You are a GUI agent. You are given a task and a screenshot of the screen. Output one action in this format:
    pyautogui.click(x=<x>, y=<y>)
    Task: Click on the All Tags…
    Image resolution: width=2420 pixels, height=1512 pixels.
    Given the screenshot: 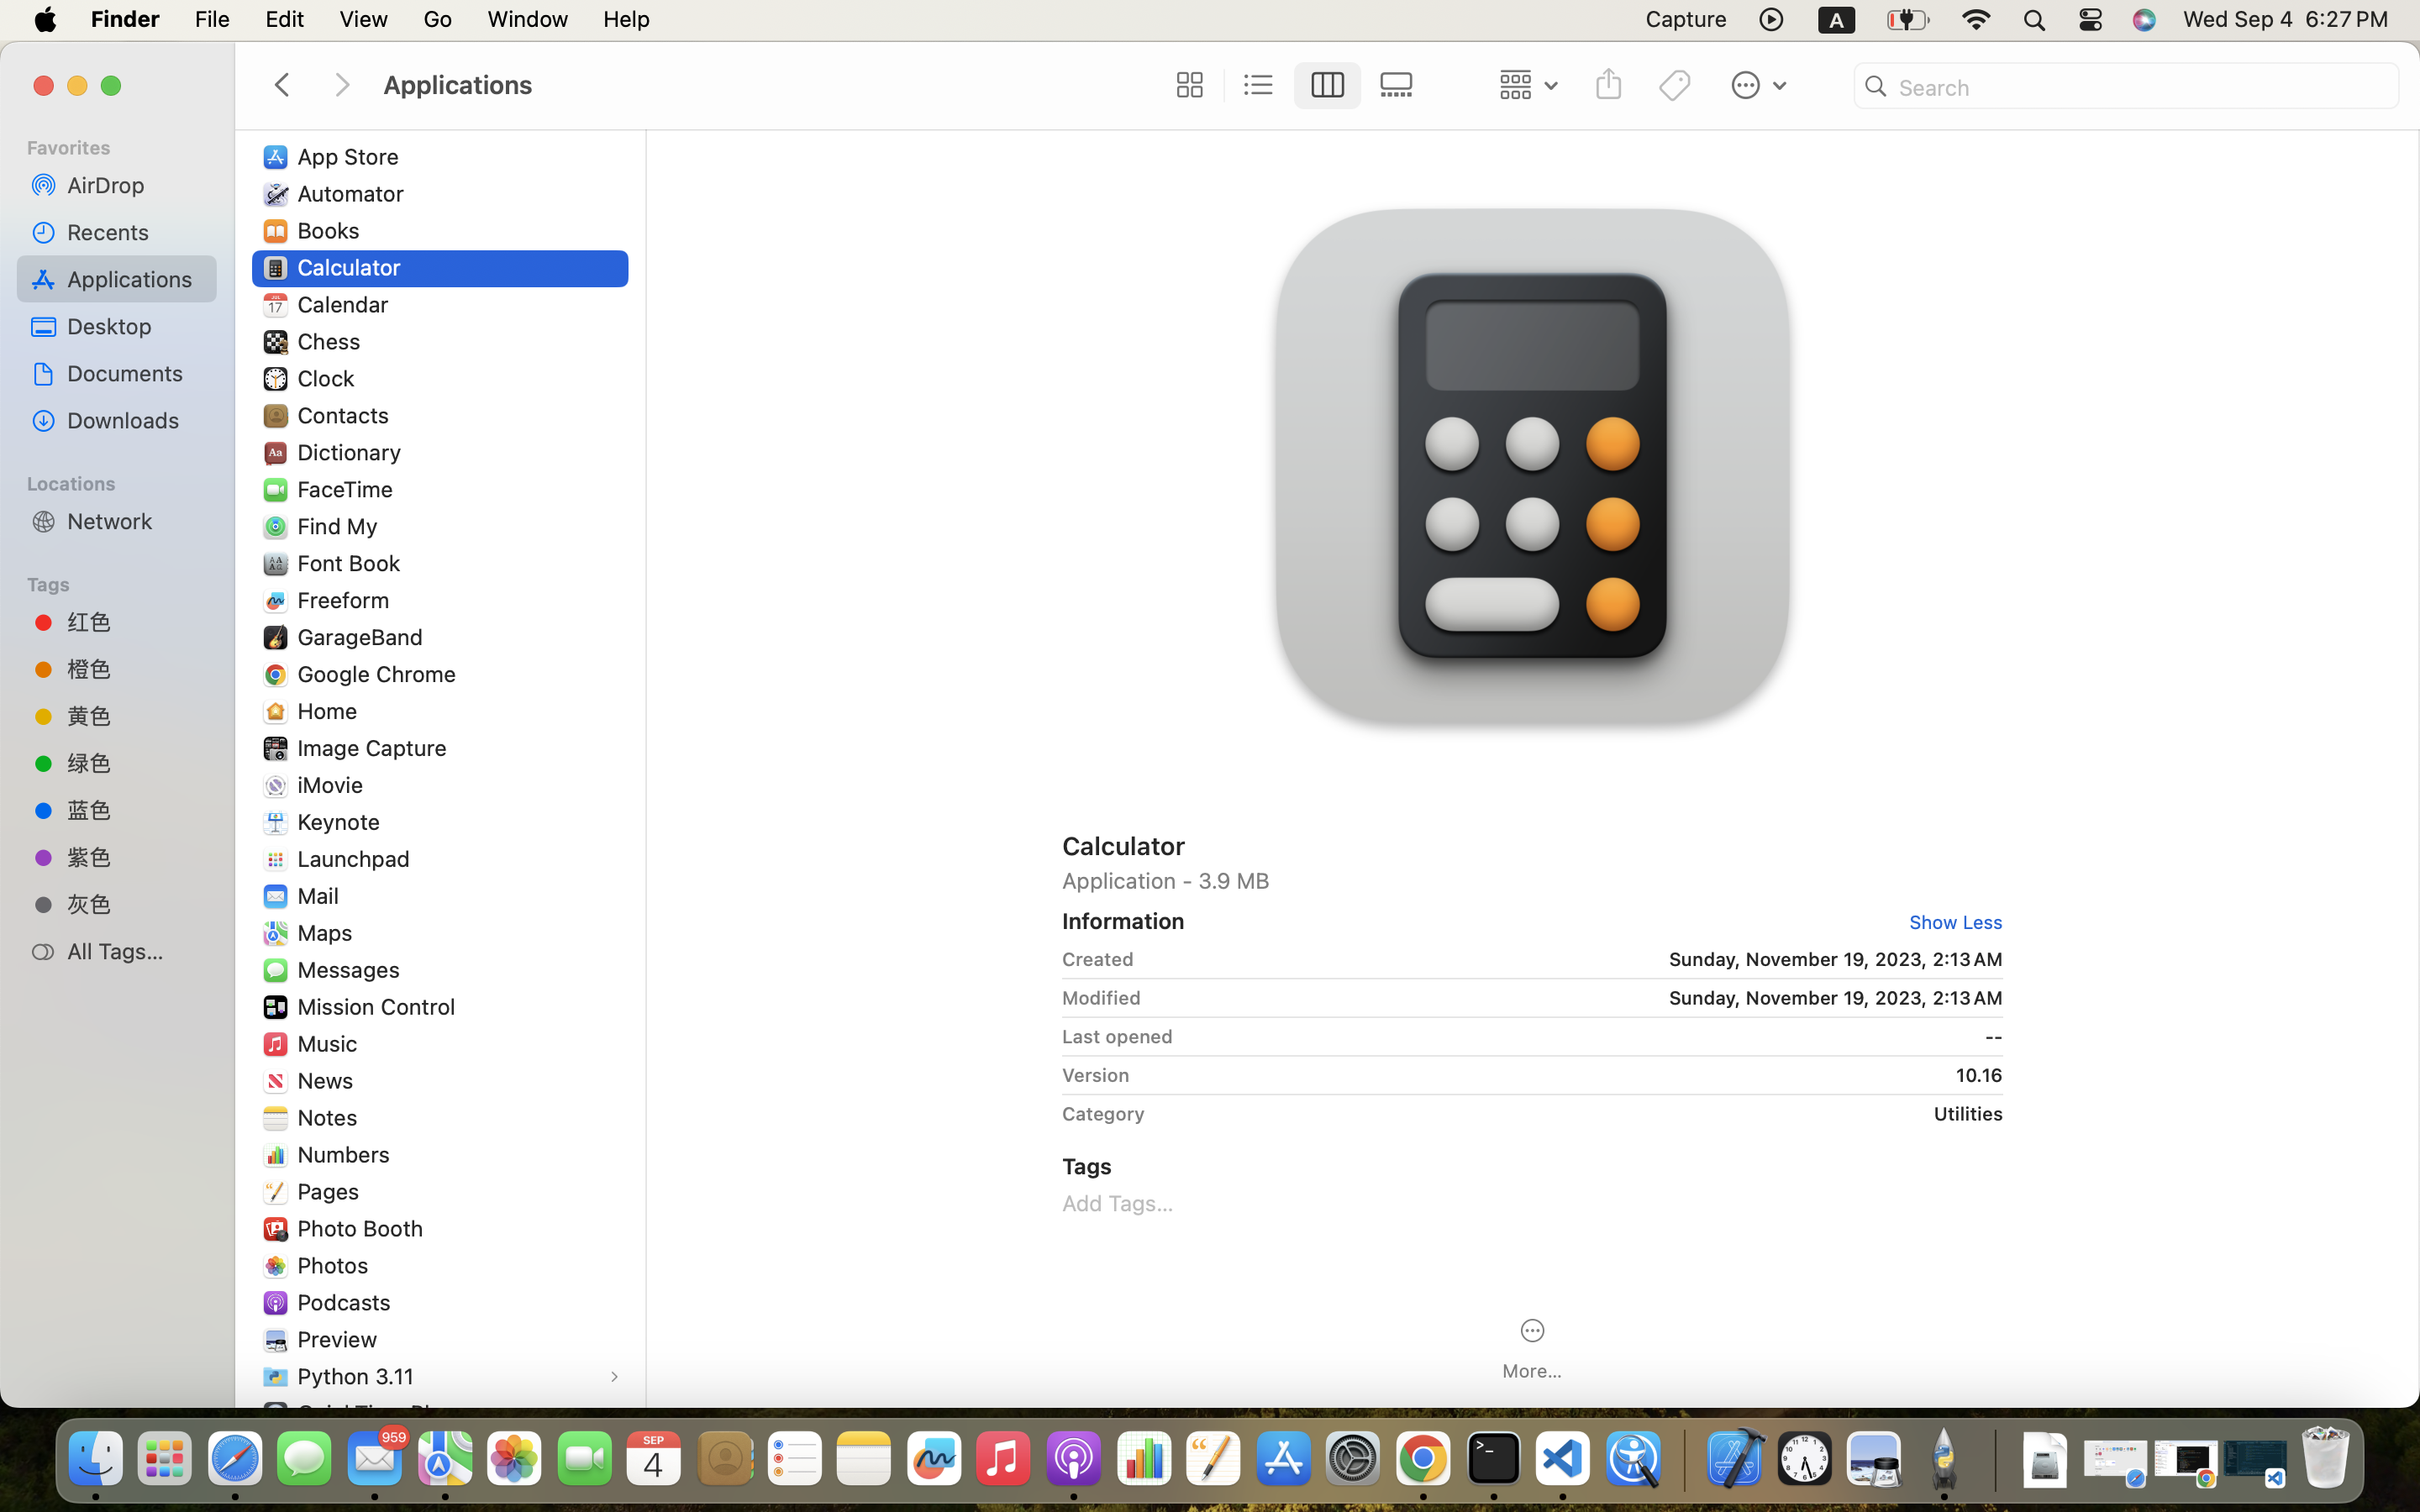 What is the action you would take?
    pyautogui.click(x=135, y=951)
    